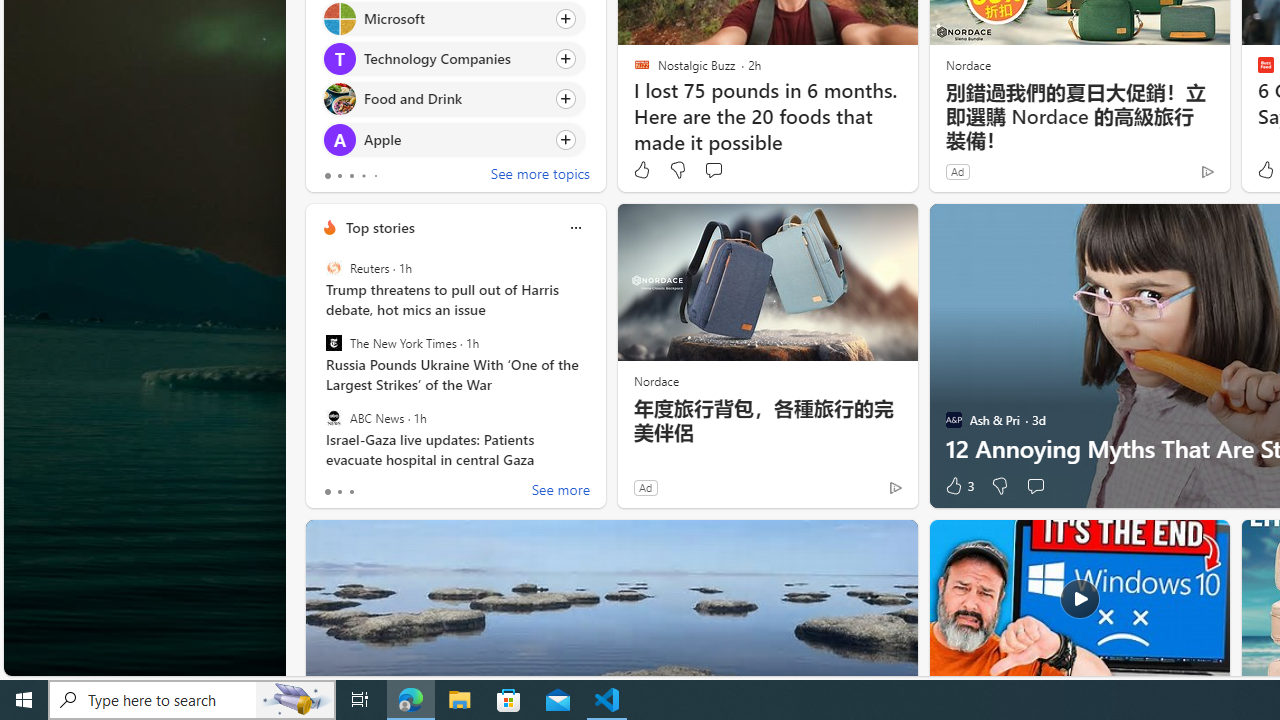  Describe the element at coordinates (540, 176) in the screenshot. I see `See more topics` at that location.